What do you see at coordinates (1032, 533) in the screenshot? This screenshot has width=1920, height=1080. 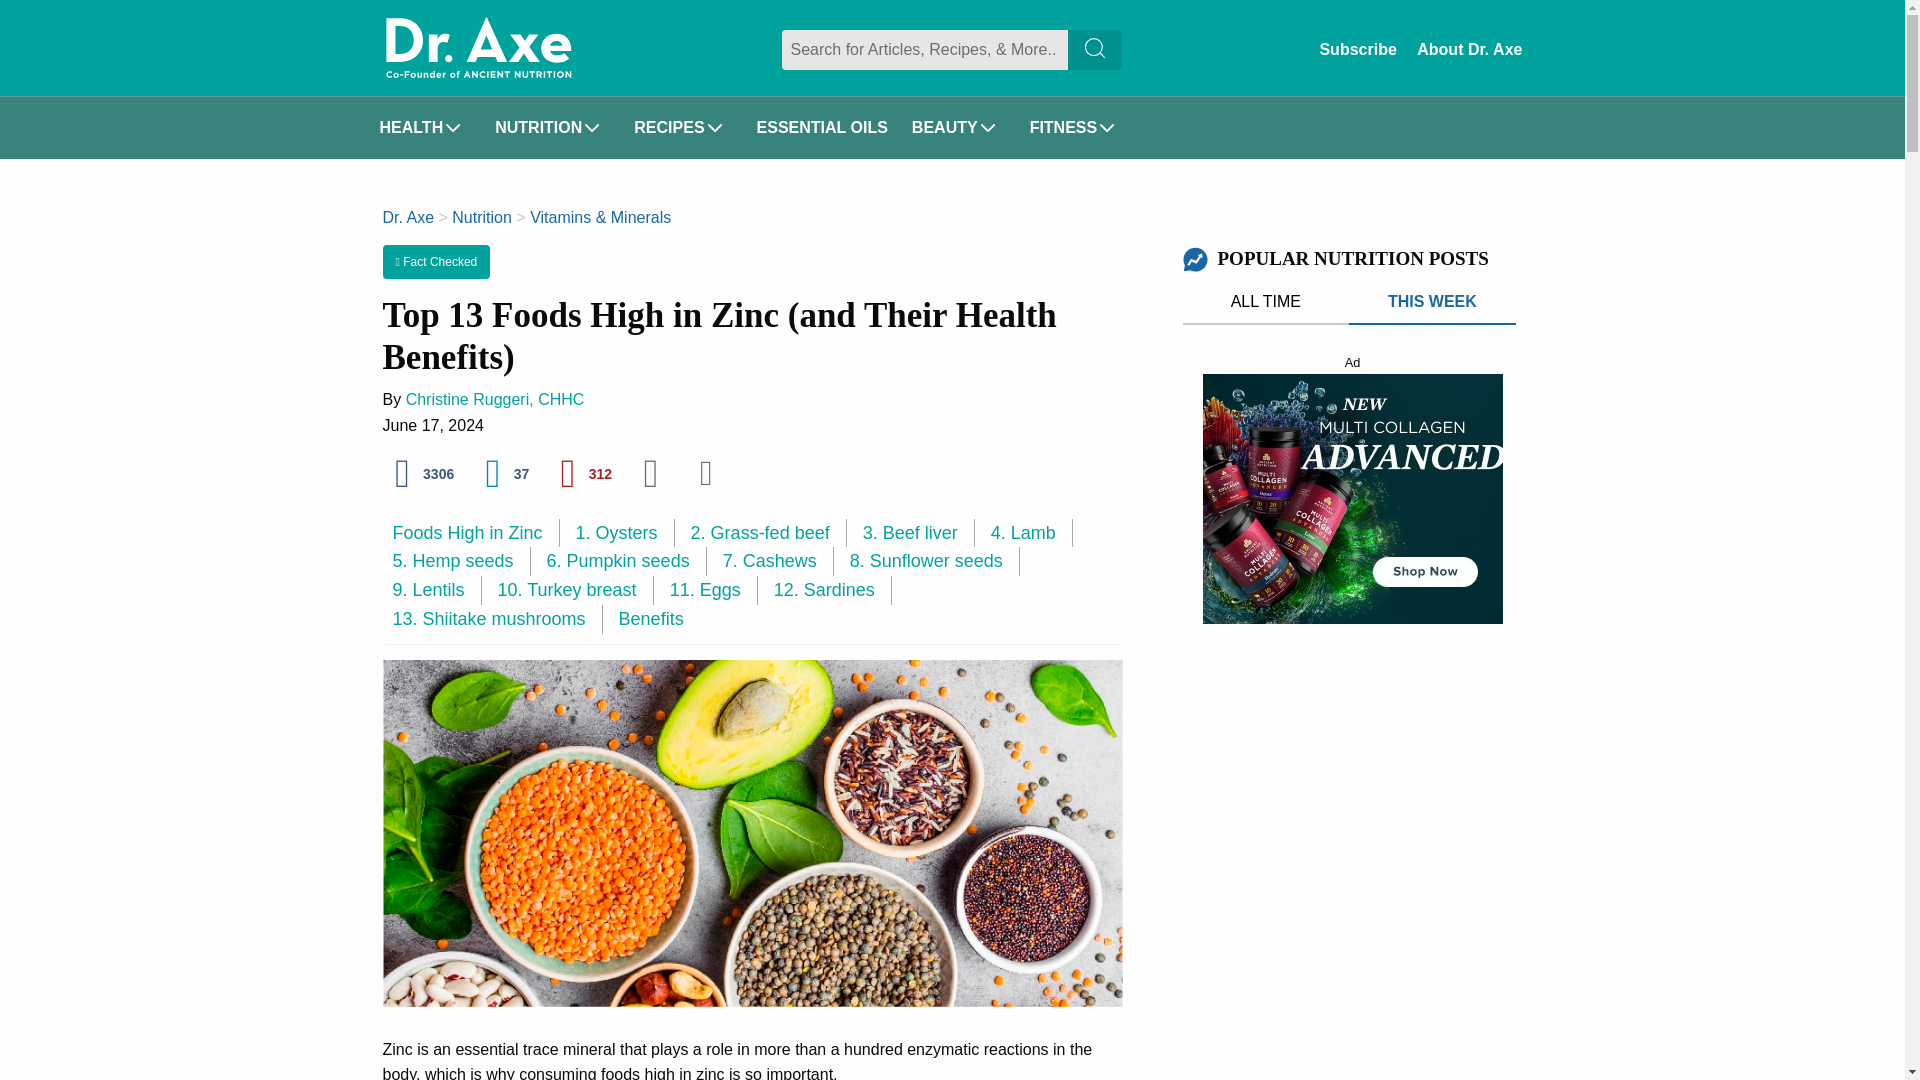 I see `4. Lamb` at bounding box center [1032, 533].